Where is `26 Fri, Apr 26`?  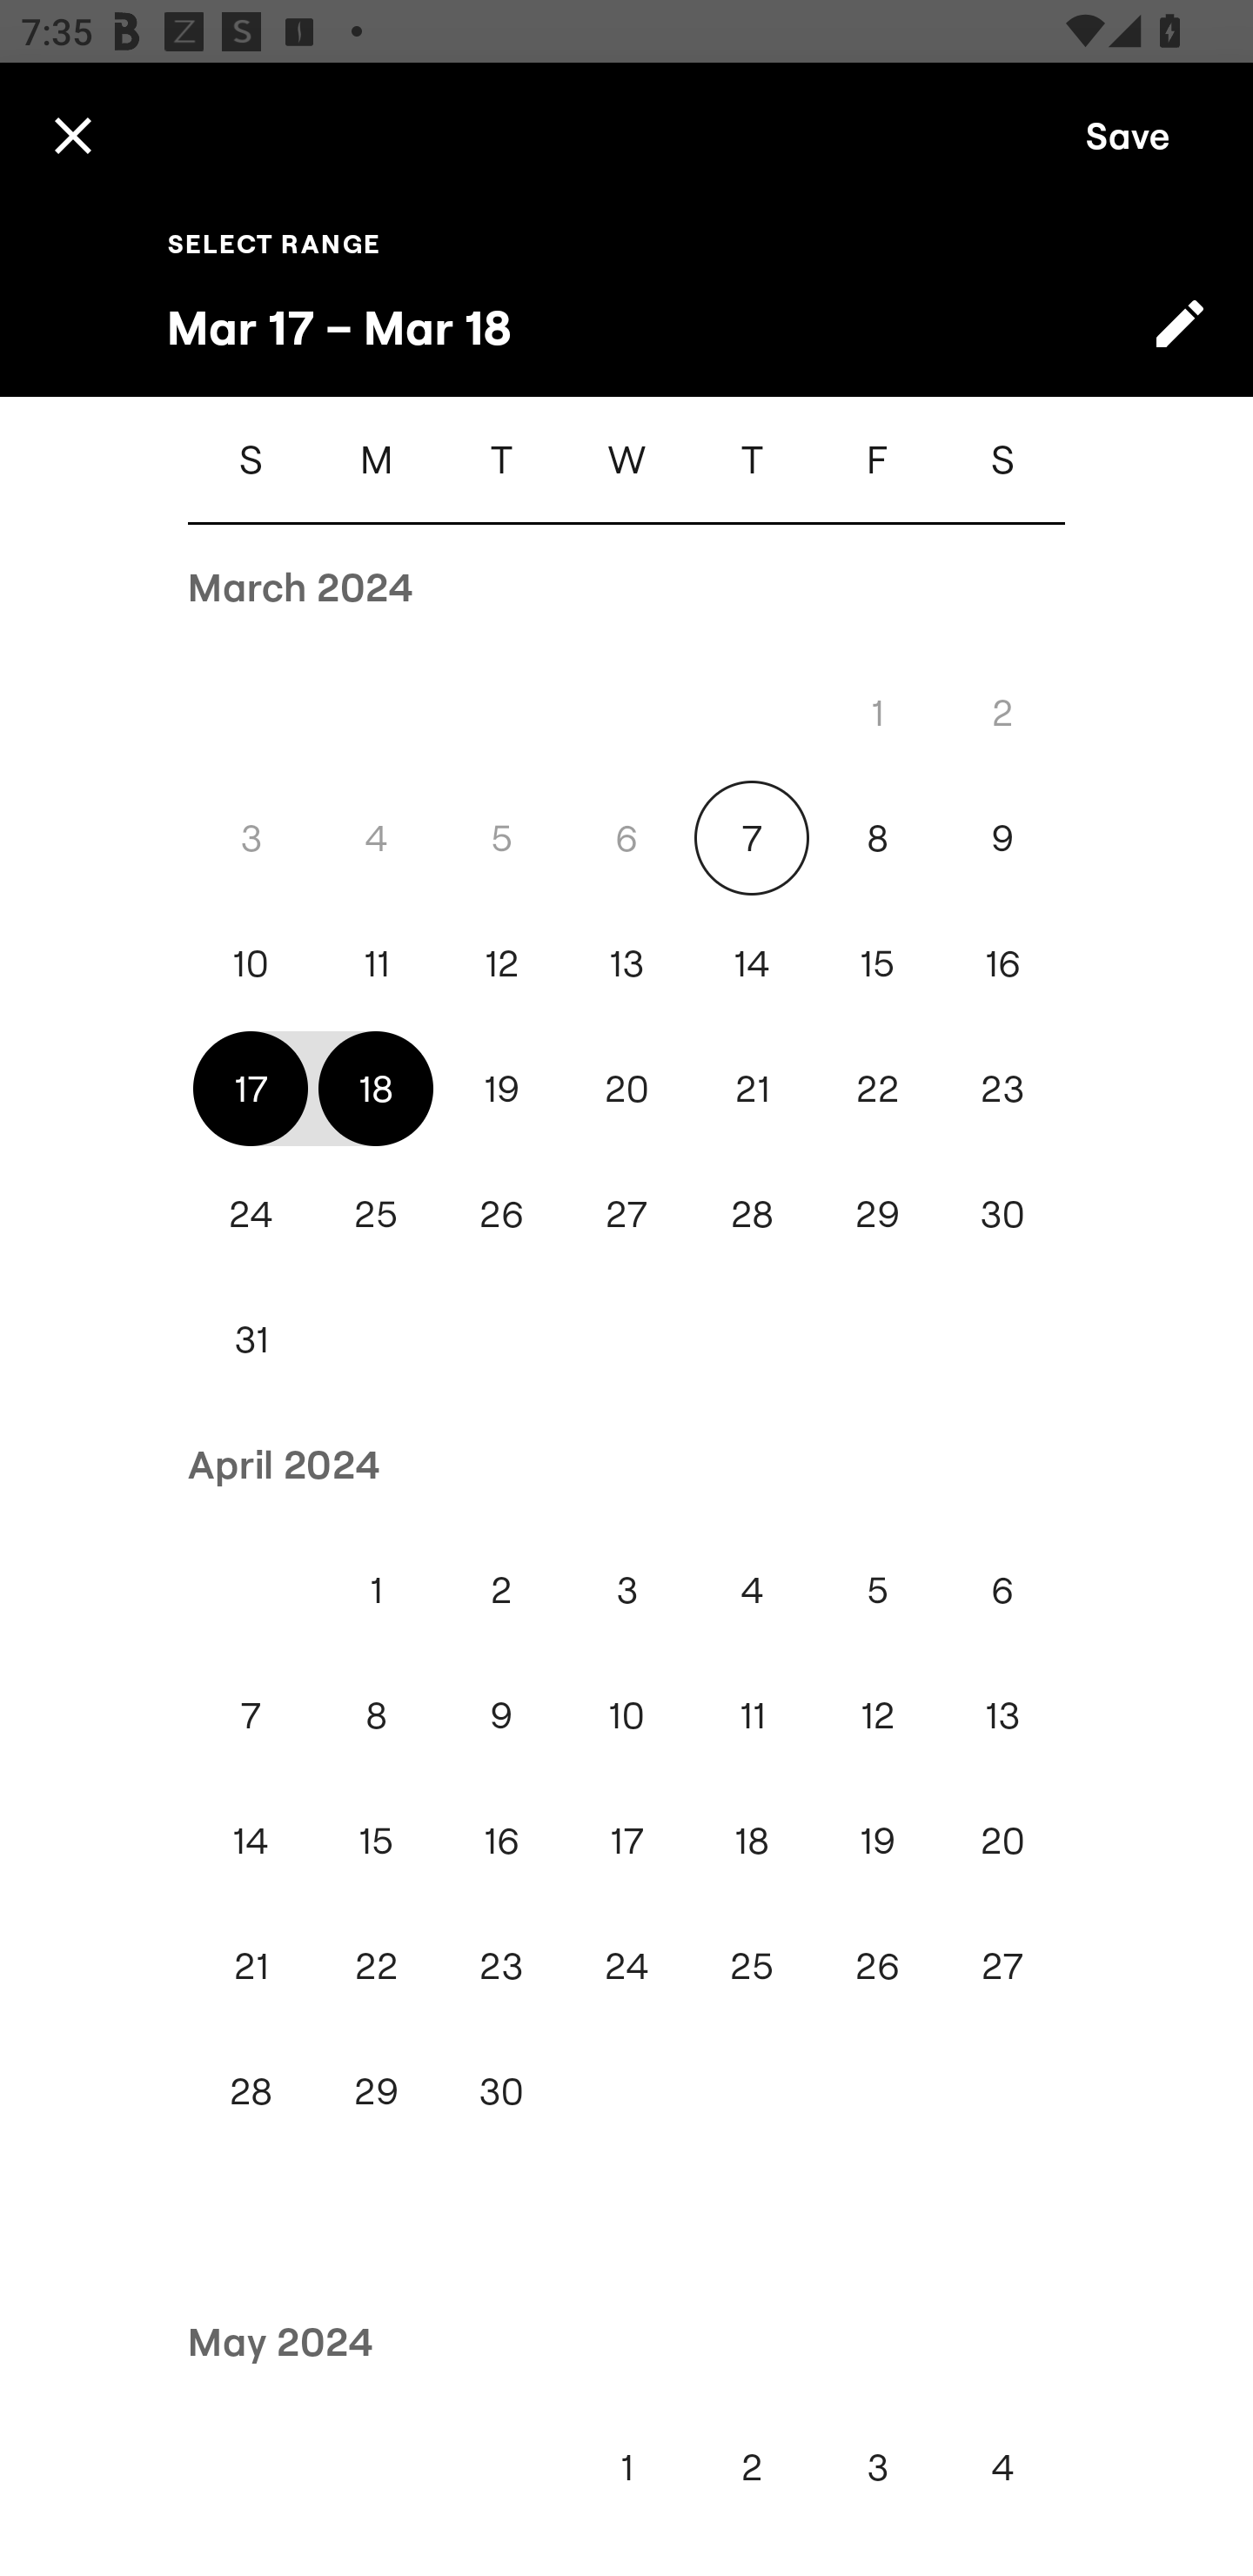
26 Fri, Apr 26 is located at coordinates (877, 1967).